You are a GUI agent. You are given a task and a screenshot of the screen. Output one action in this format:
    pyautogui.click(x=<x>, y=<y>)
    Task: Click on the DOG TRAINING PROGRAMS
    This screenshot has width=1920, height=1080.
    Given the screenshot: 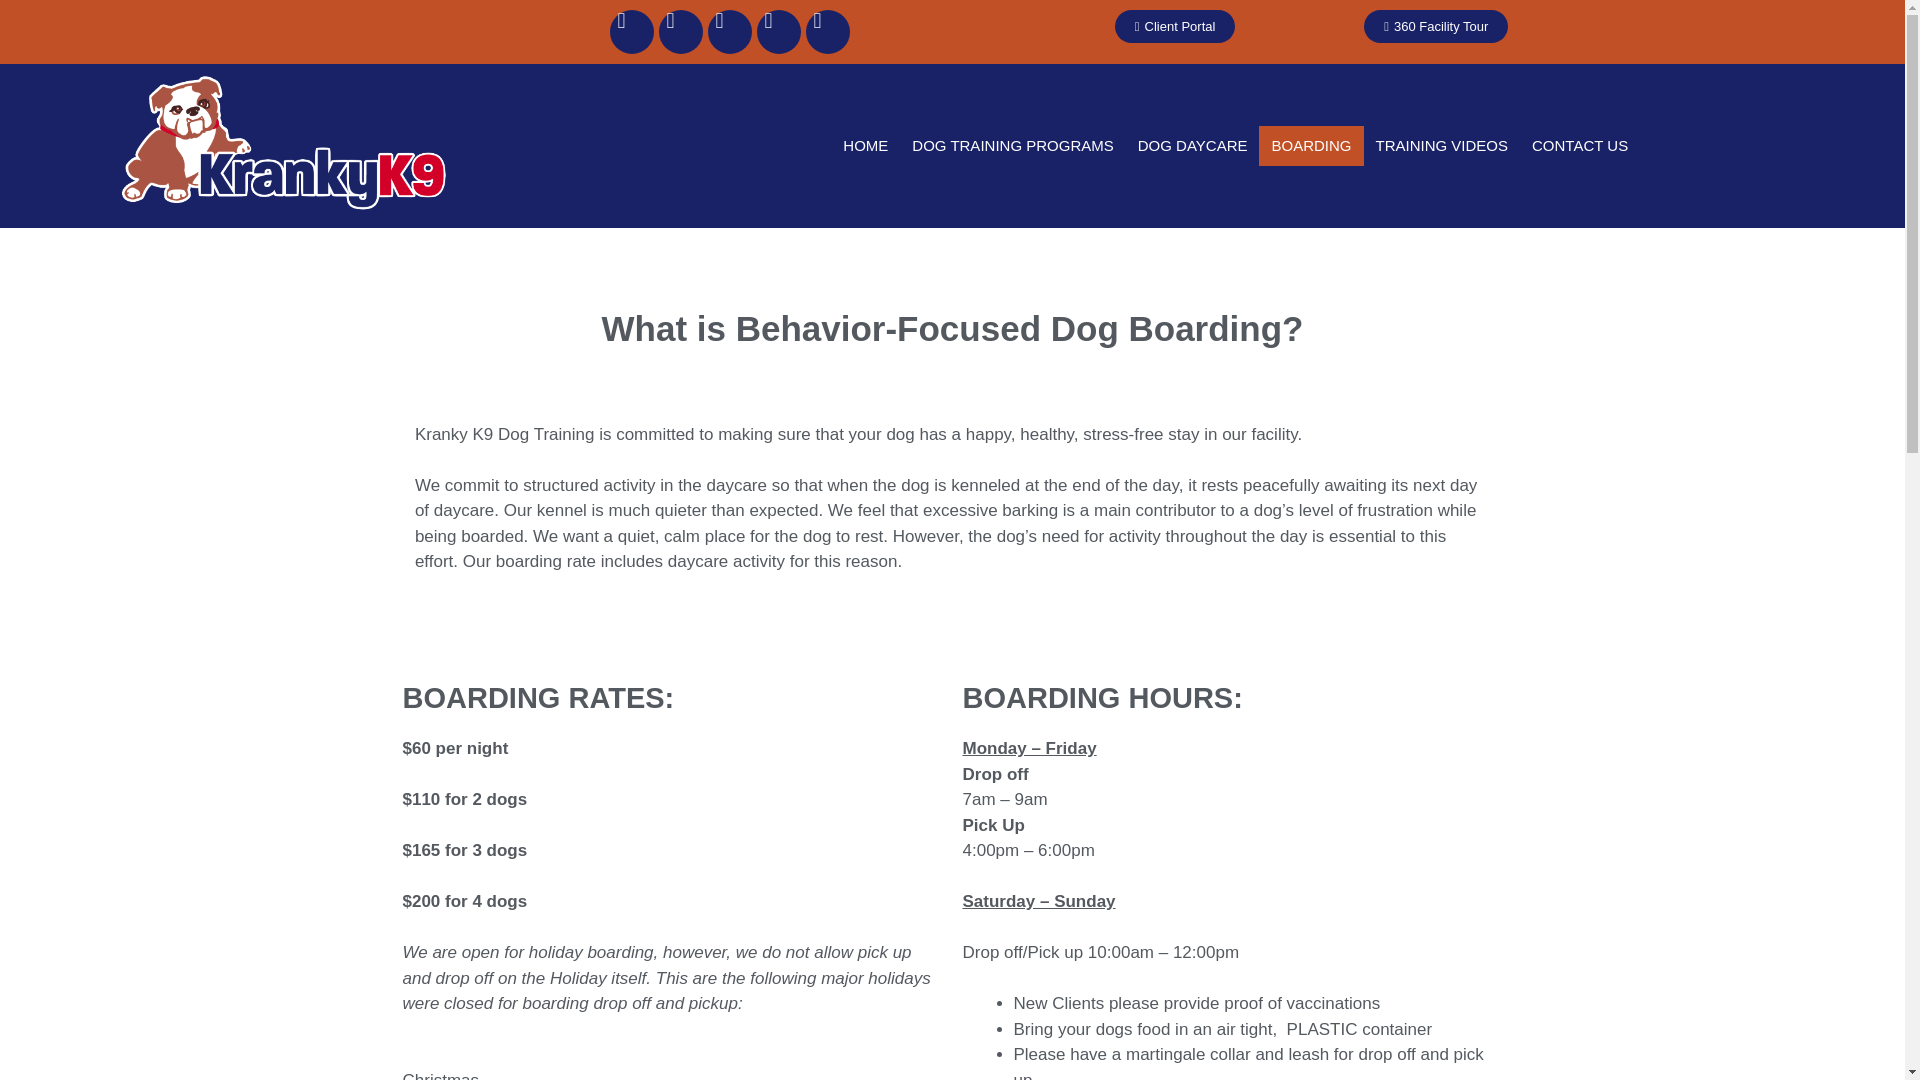 What is the action you would take?
    pyautogui.click(x=1012, y=146)
    